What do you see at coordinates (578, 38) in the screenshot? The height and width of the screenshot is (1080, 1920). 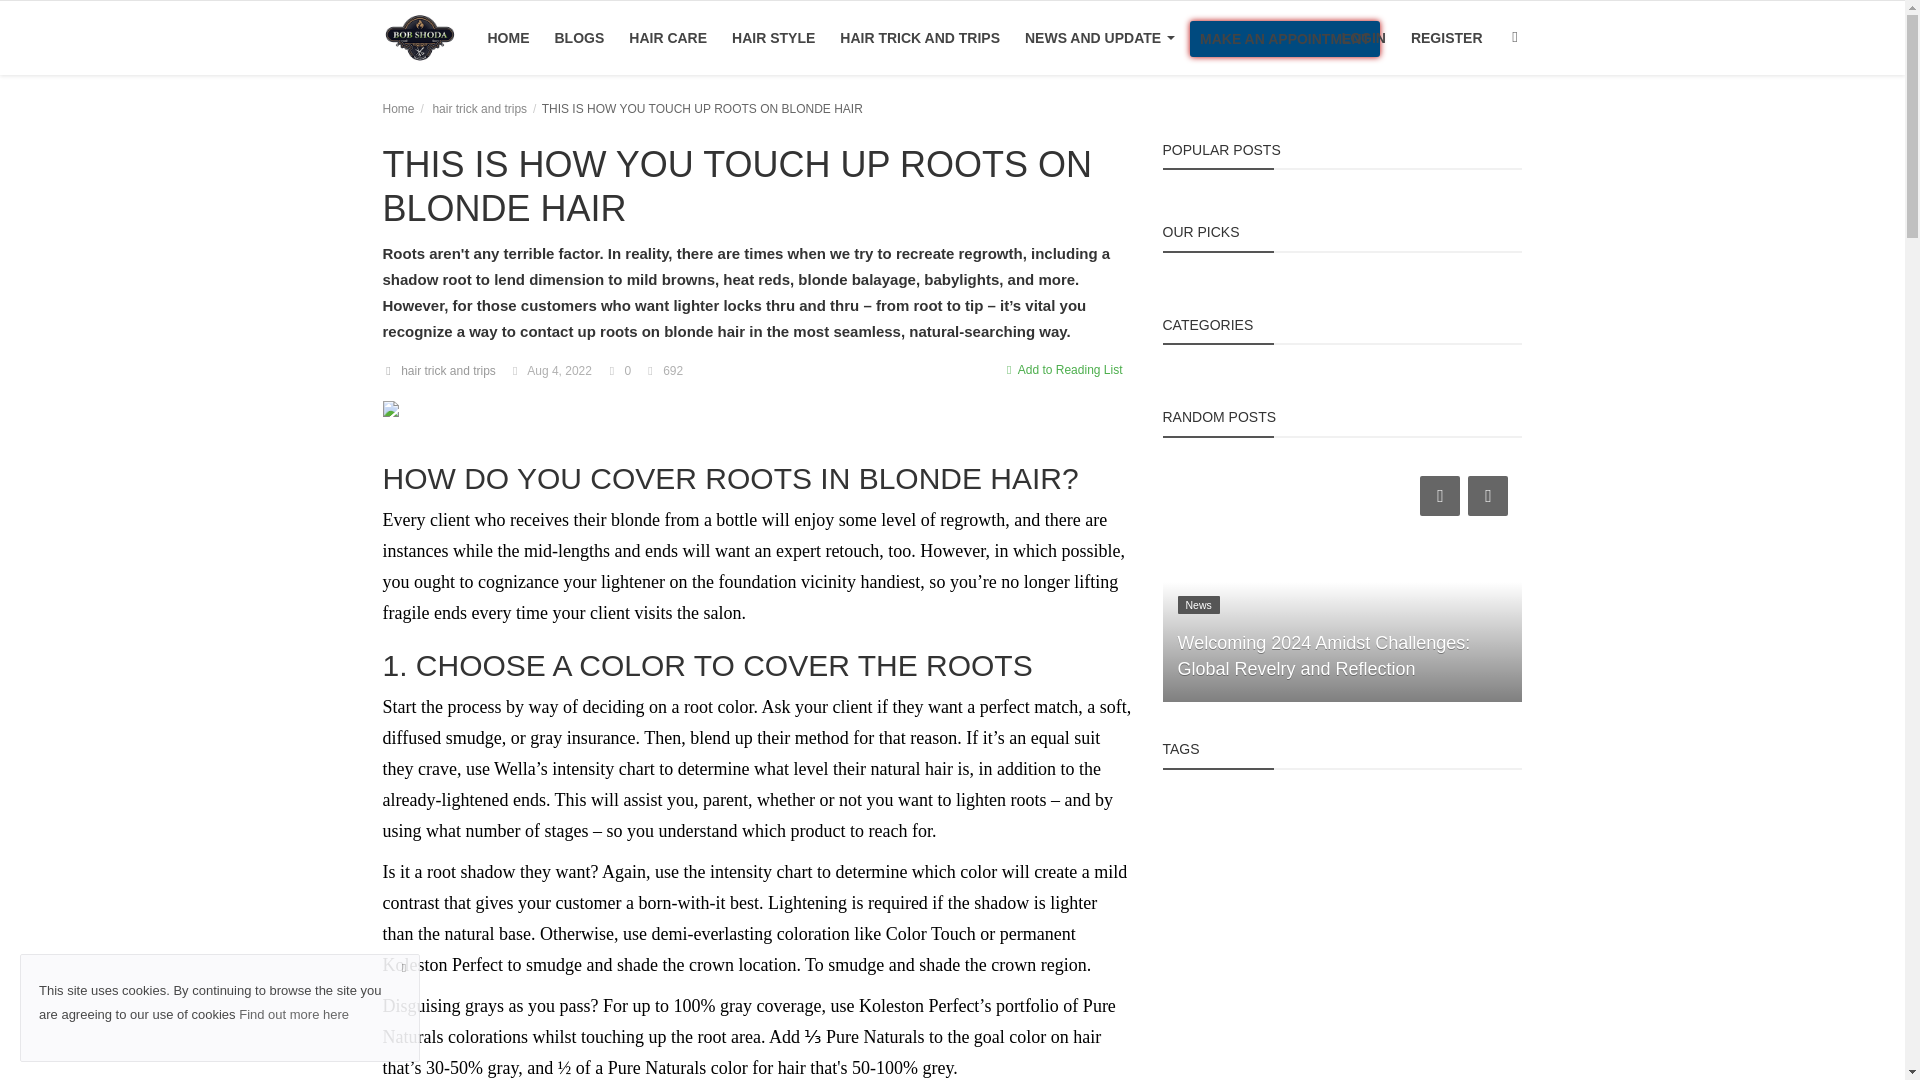 I see `BLOGS` at bounding box center [578, 38].